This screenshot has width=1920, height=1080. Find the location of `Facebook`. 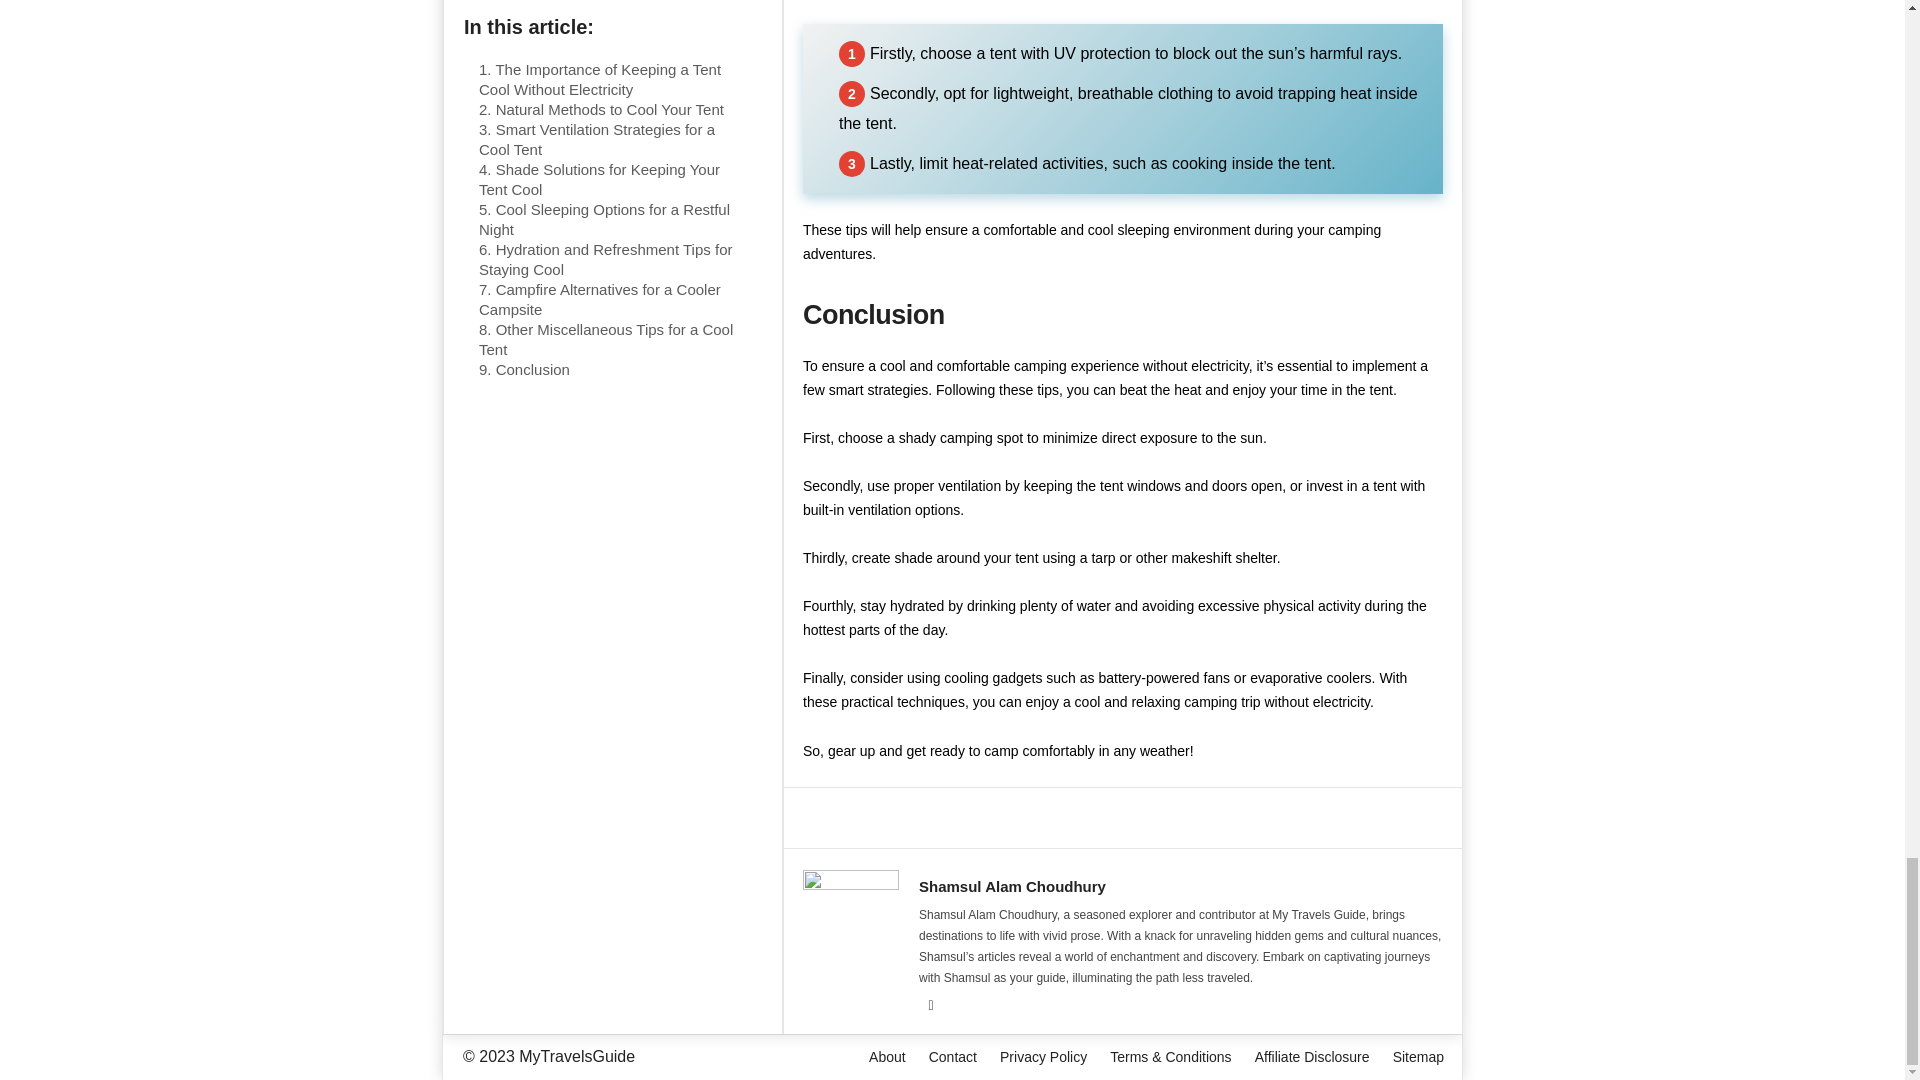

Facebook is located at coordinates (930, 1006).